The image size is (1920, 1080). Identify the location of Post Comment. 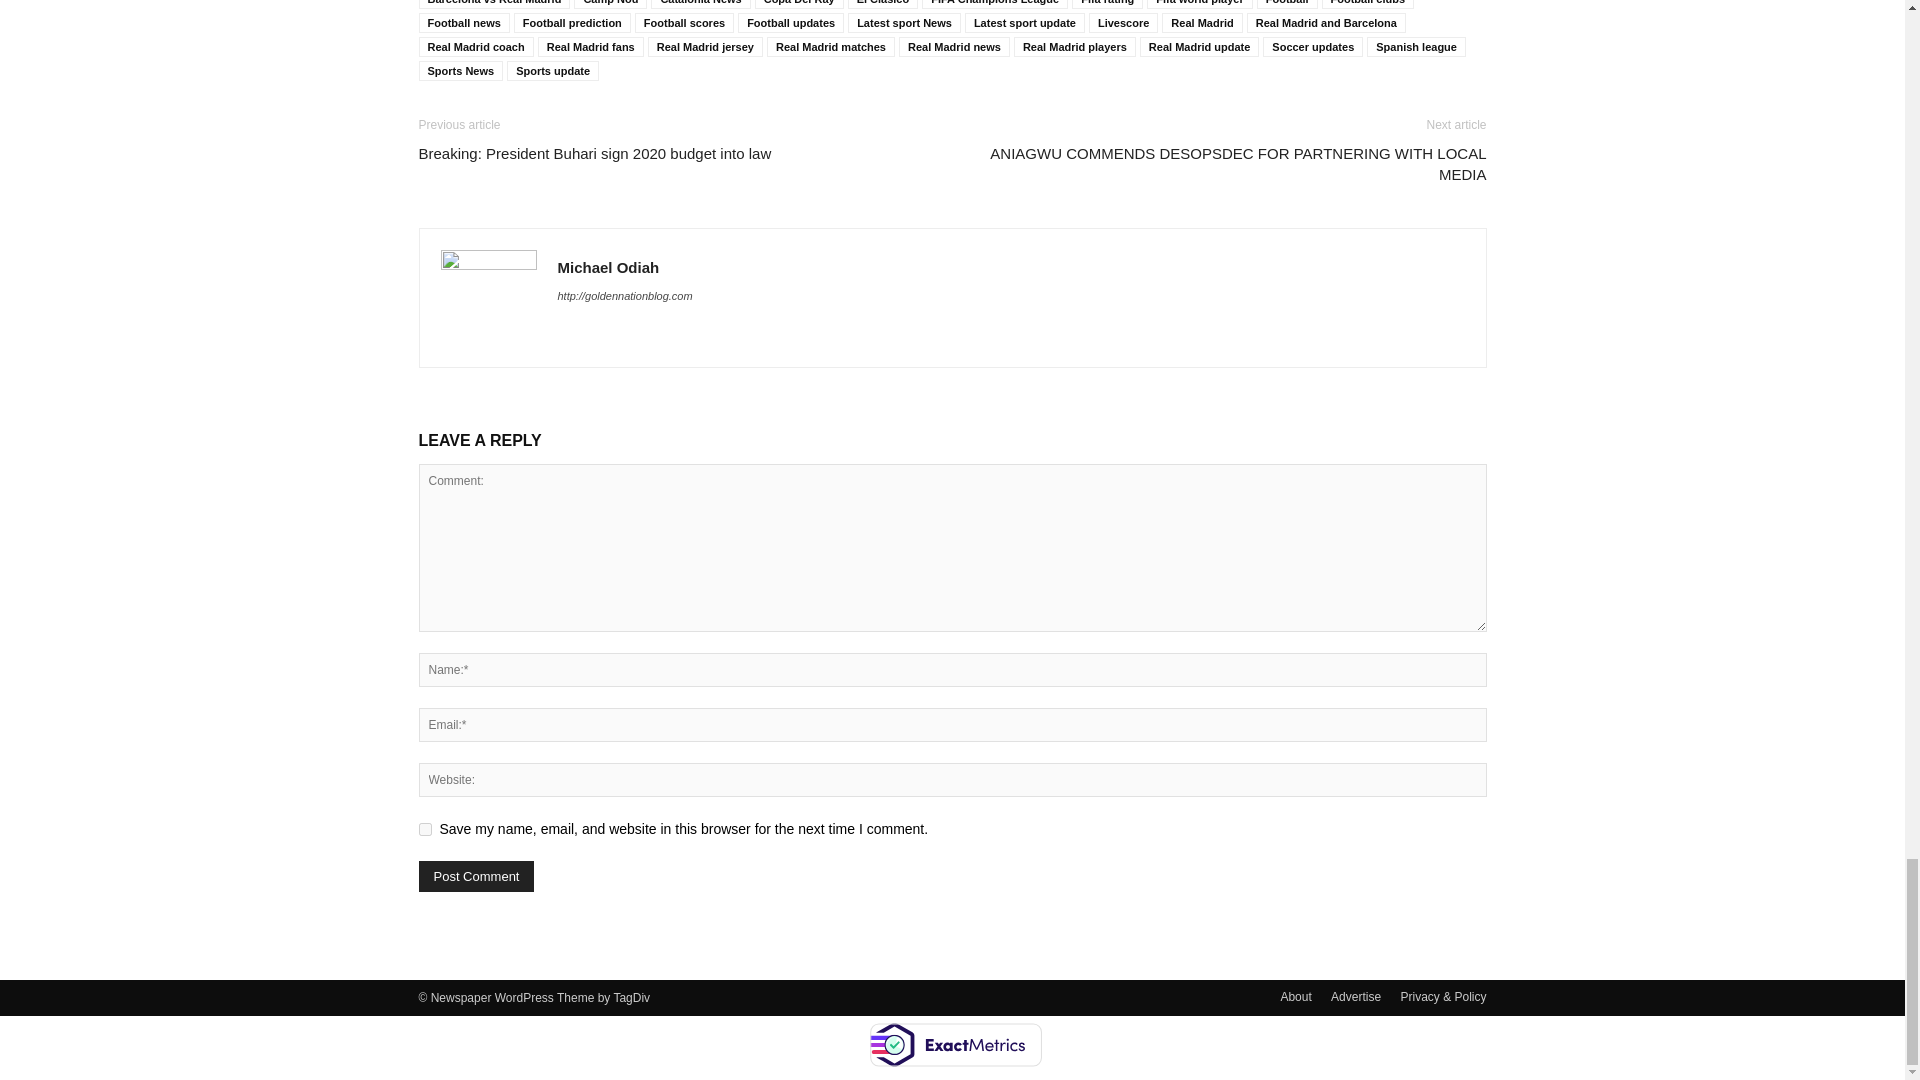
(476, 876).